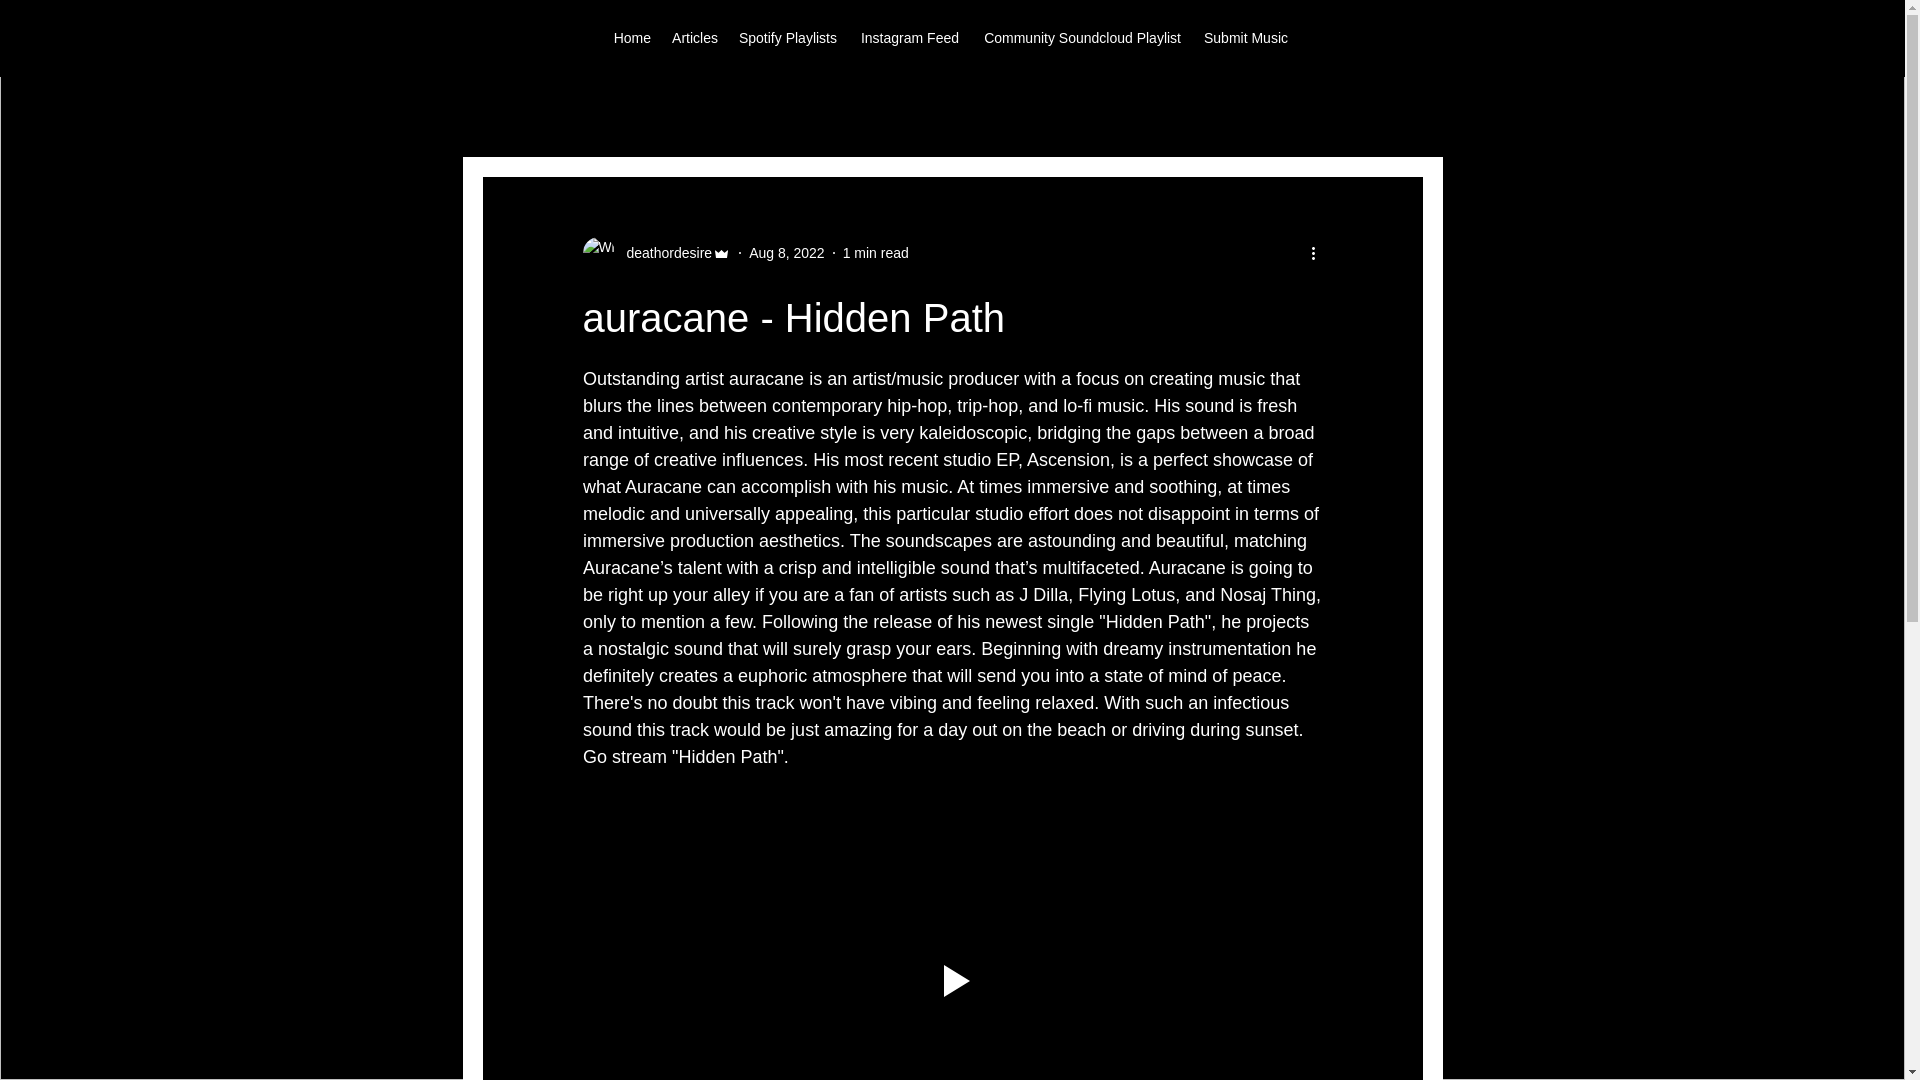  What do you see at coordinates (786, 252) in the screenshot?
I see `Aug 8, 2022` at bounding box center [786, 252].